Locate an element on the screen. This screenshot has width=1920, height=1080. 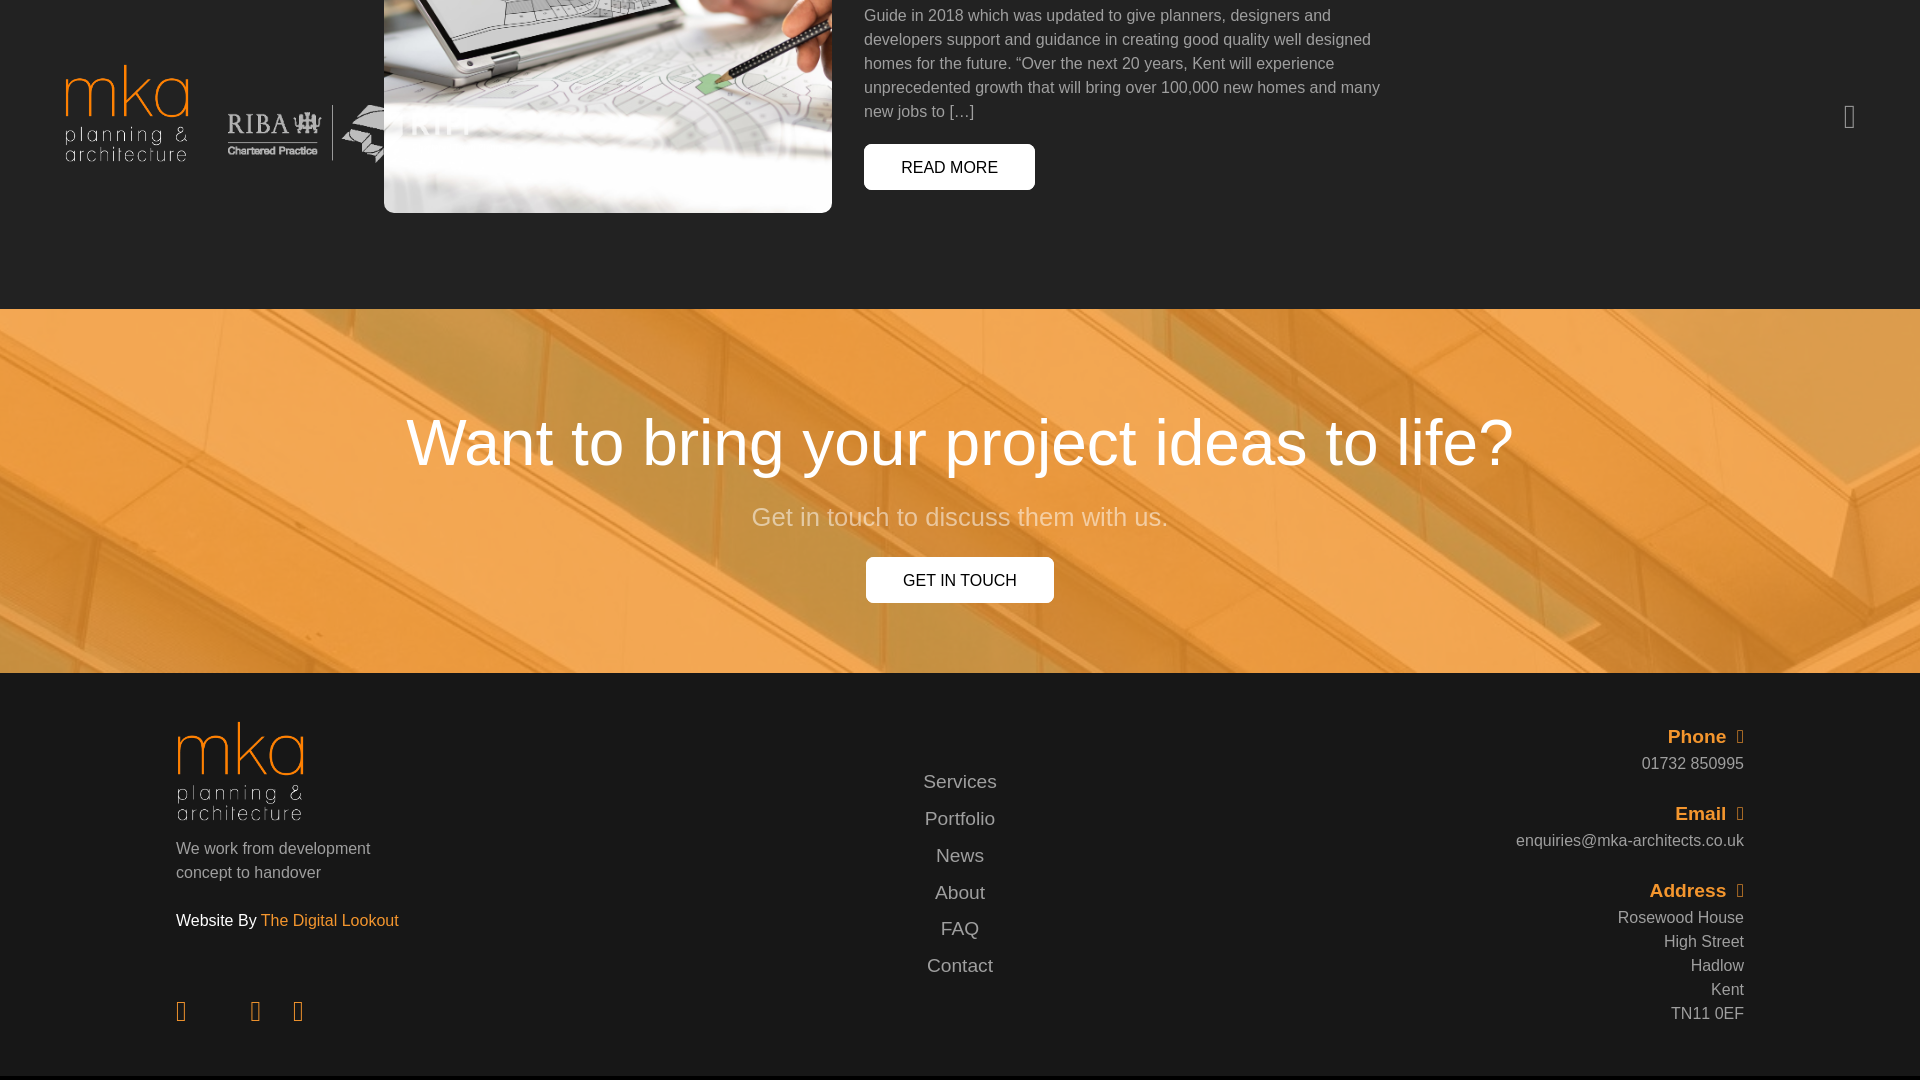
GET IN TOUCH is located at coordinates (960, 580).